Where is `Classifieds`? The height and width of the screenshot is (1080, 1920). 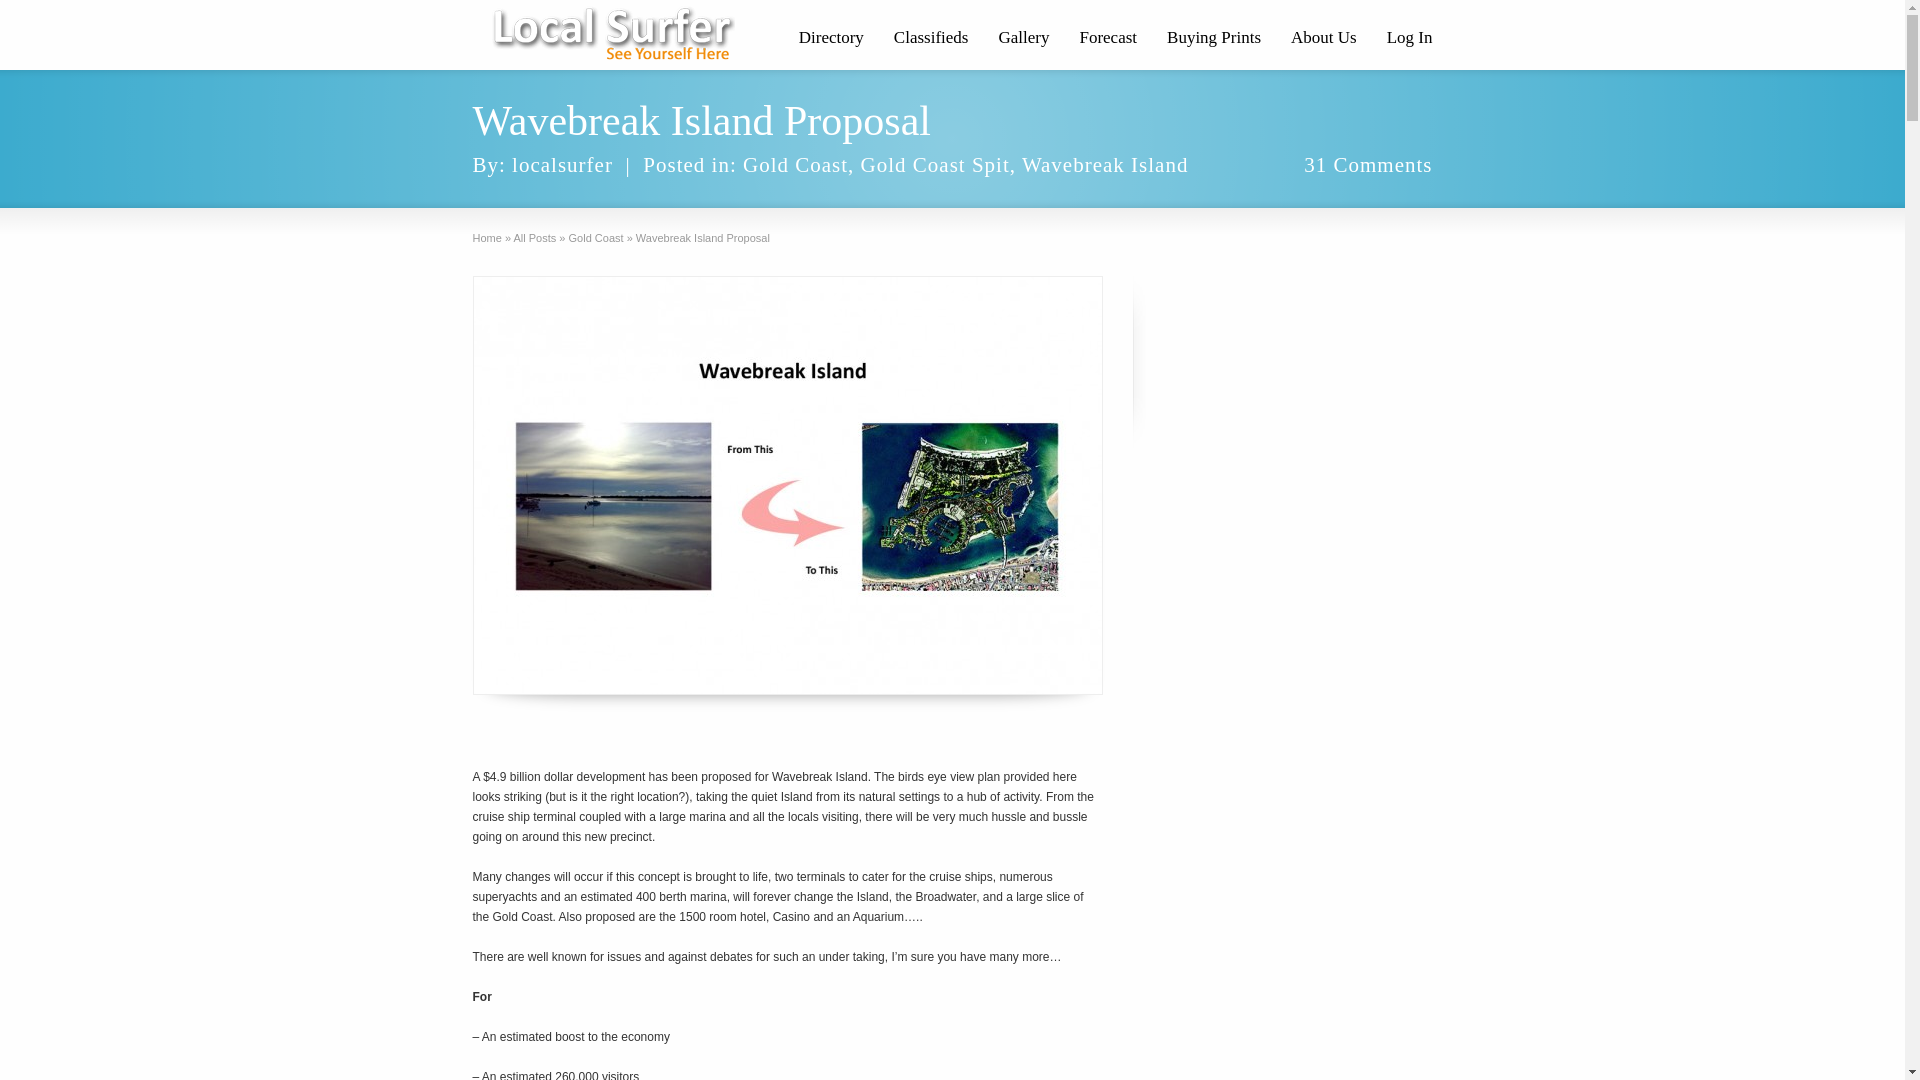 Classifieds is located at coordinates (931, 40).